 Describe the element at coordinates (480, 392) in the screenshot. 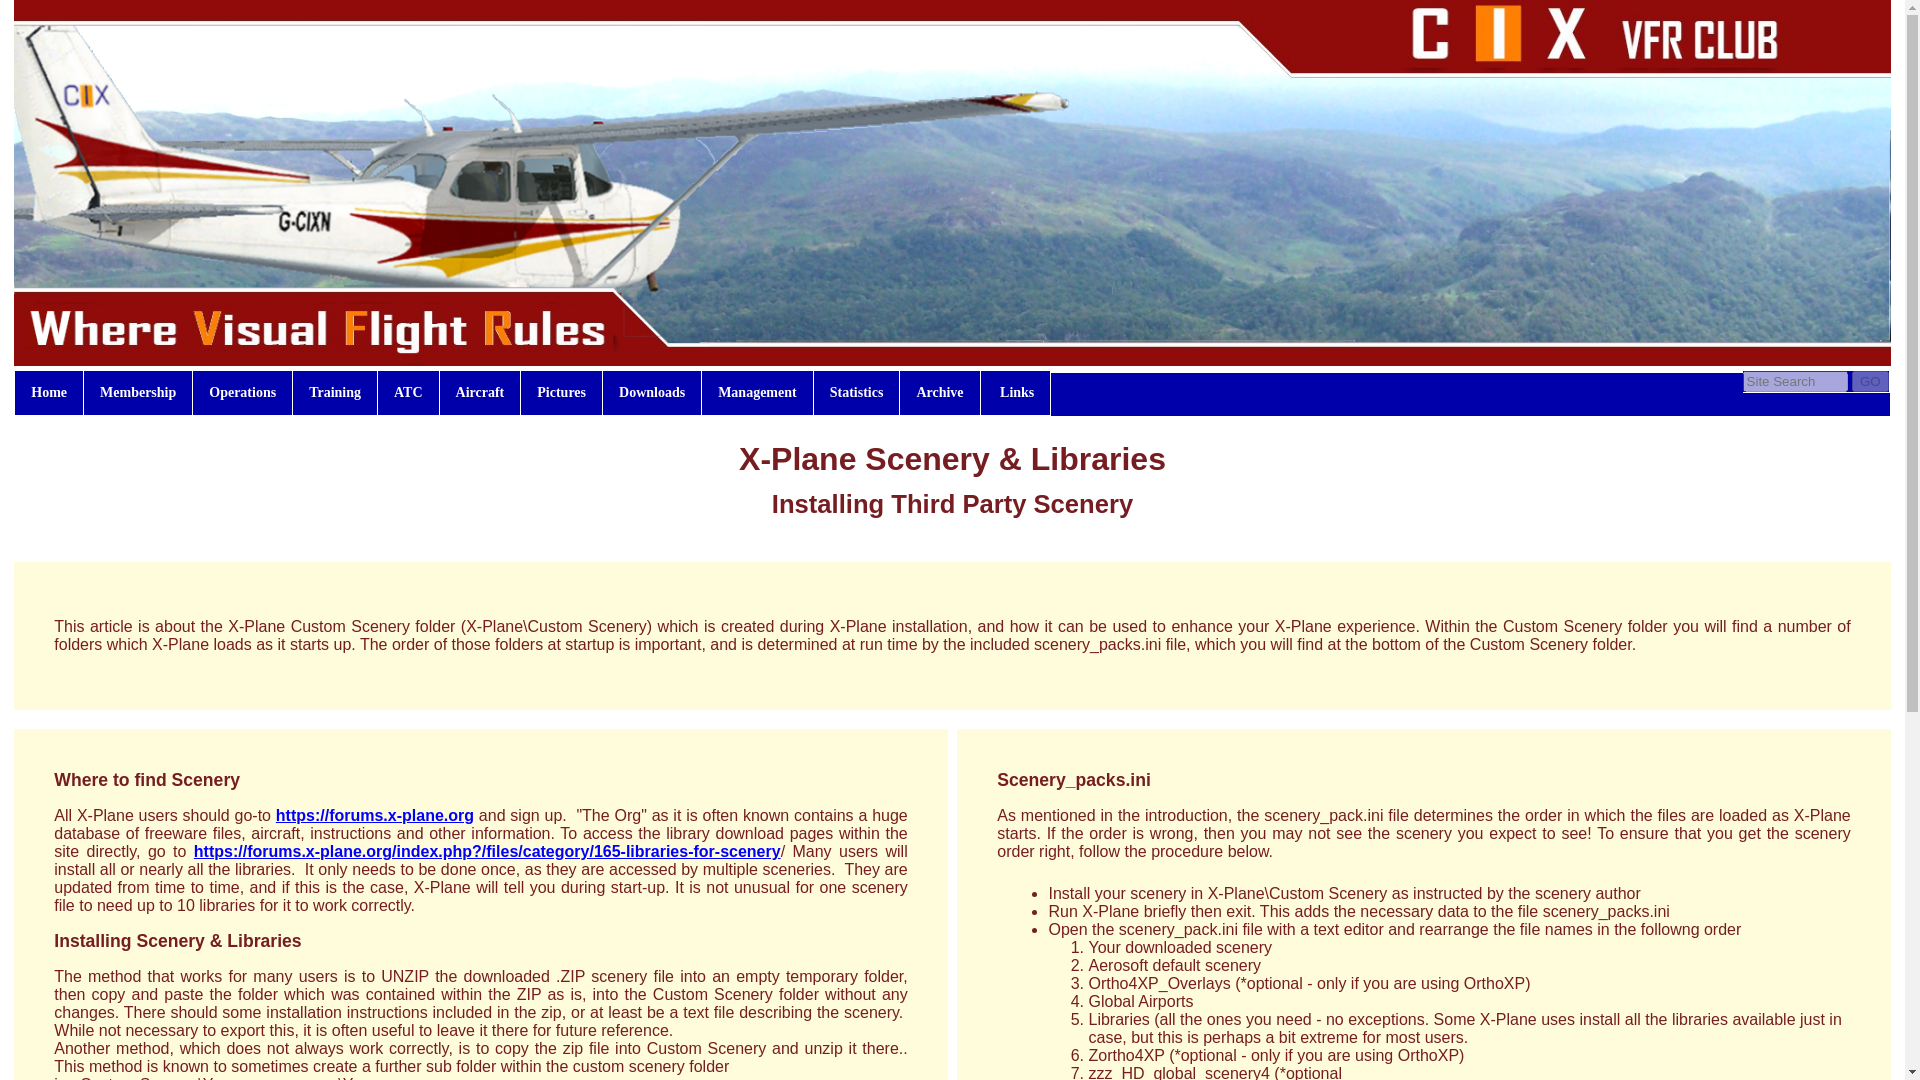

I see `Aircraft` at that location.